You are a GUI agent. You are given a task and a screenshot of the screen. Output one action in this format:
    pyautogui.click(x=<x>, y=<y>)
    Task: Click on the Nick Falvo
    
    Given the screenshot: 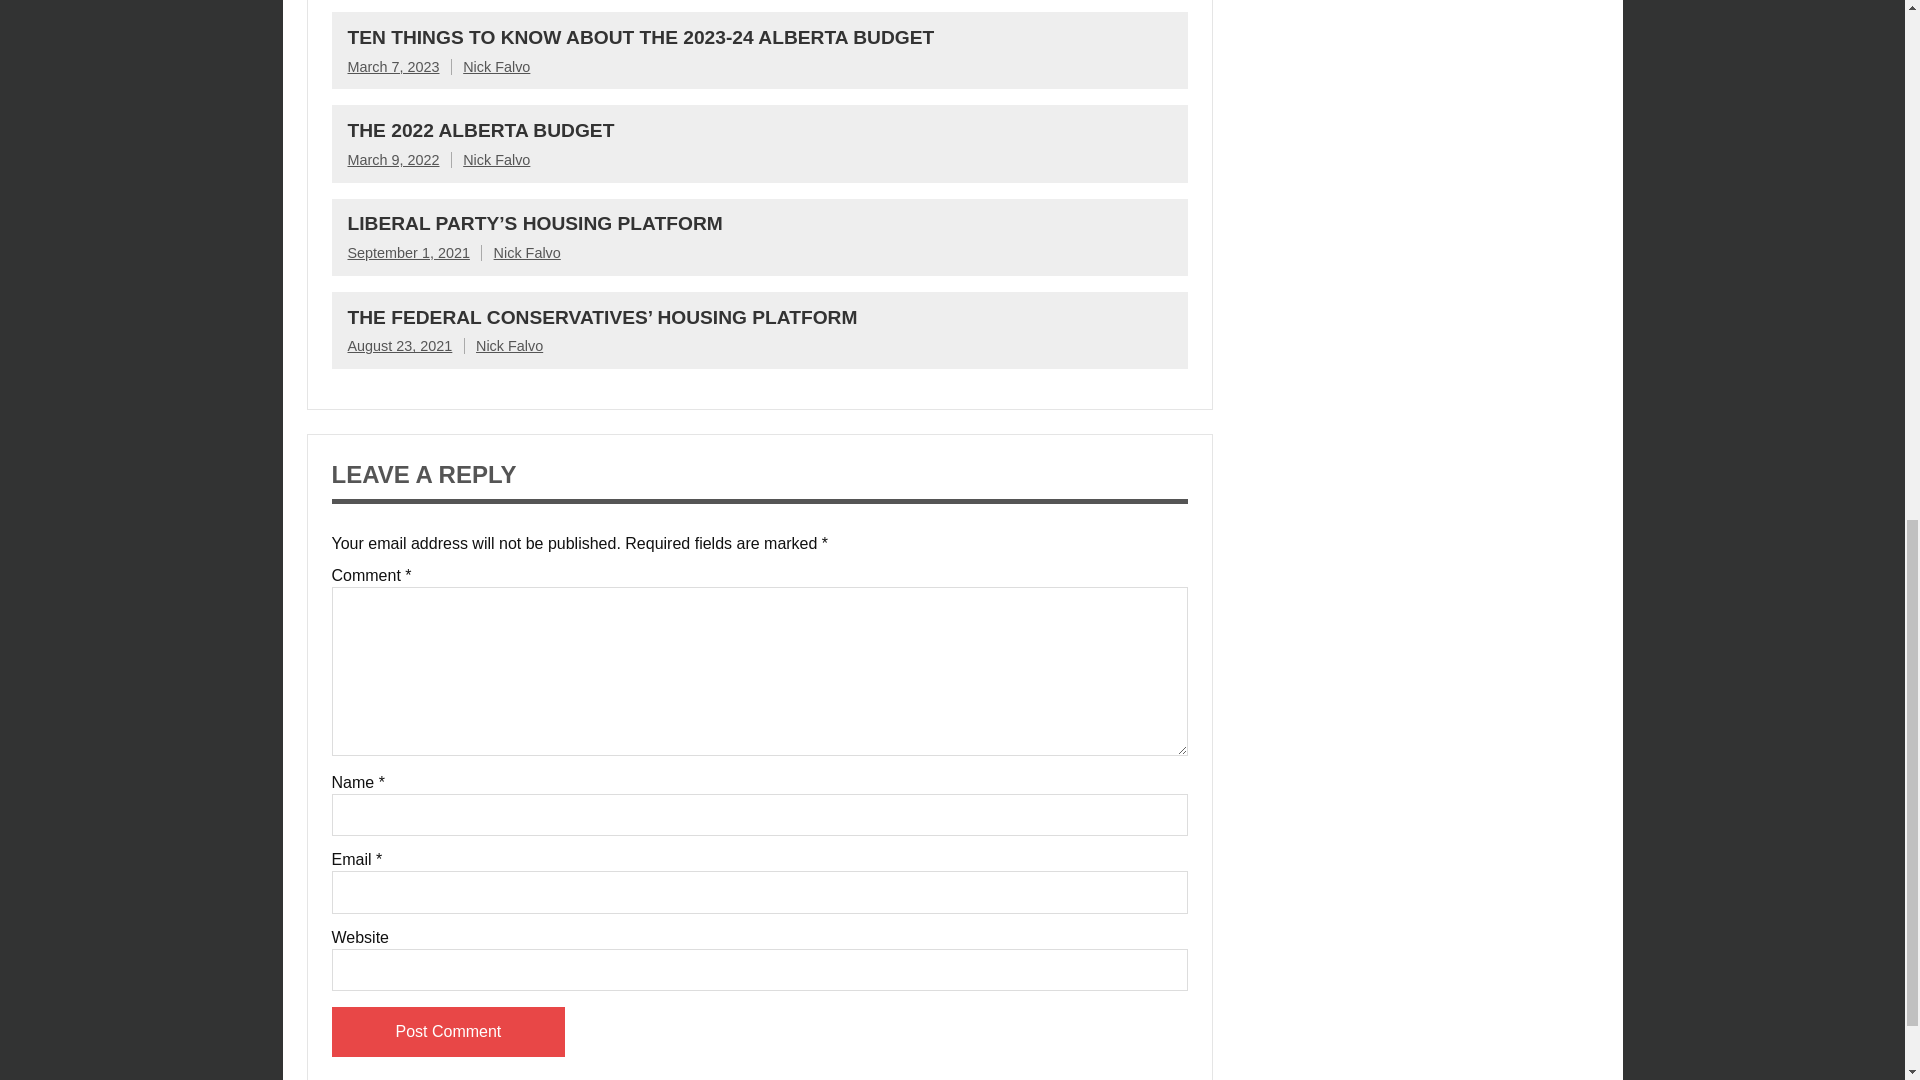 What is the action you would take?
    pyautogui.click(x=526, y=253)
    